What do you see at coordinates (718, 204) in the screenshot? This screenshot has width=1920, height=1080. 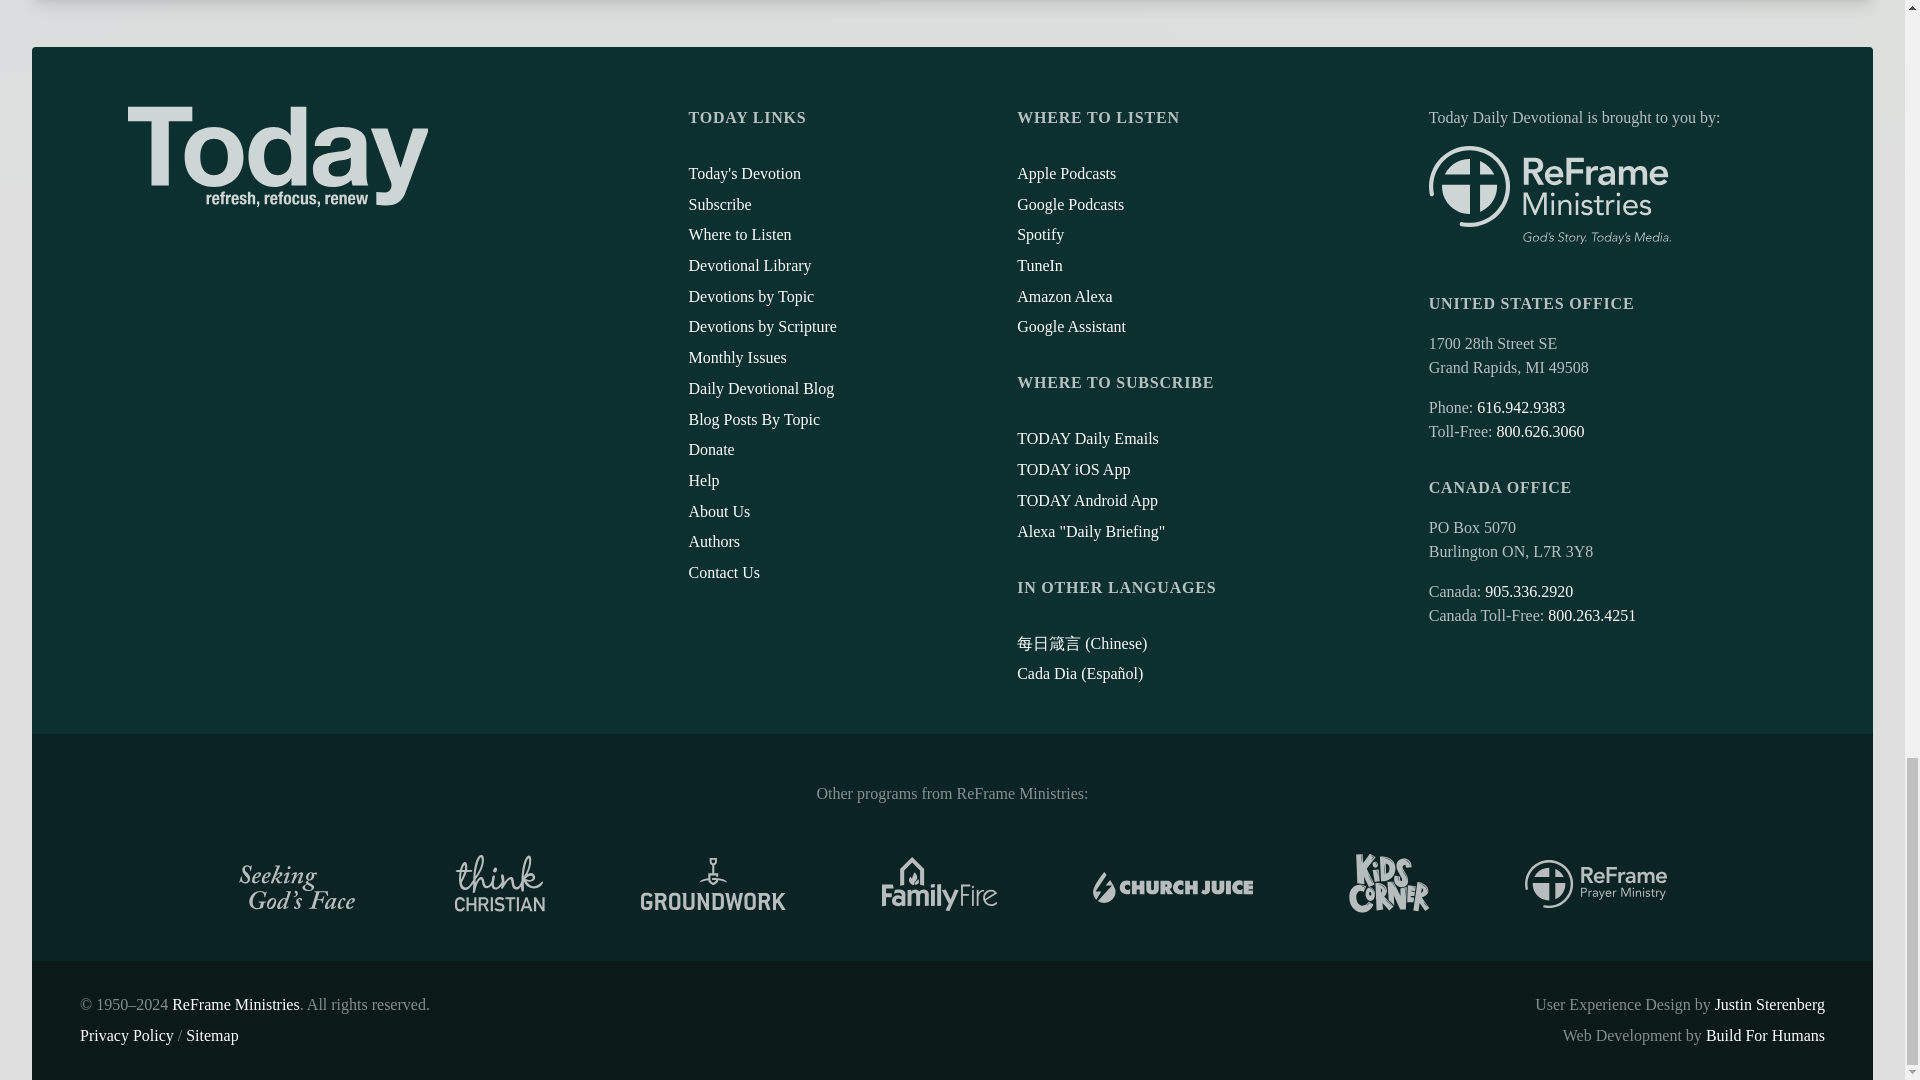 I see `Subscribe` at bounding box center [718, 204].